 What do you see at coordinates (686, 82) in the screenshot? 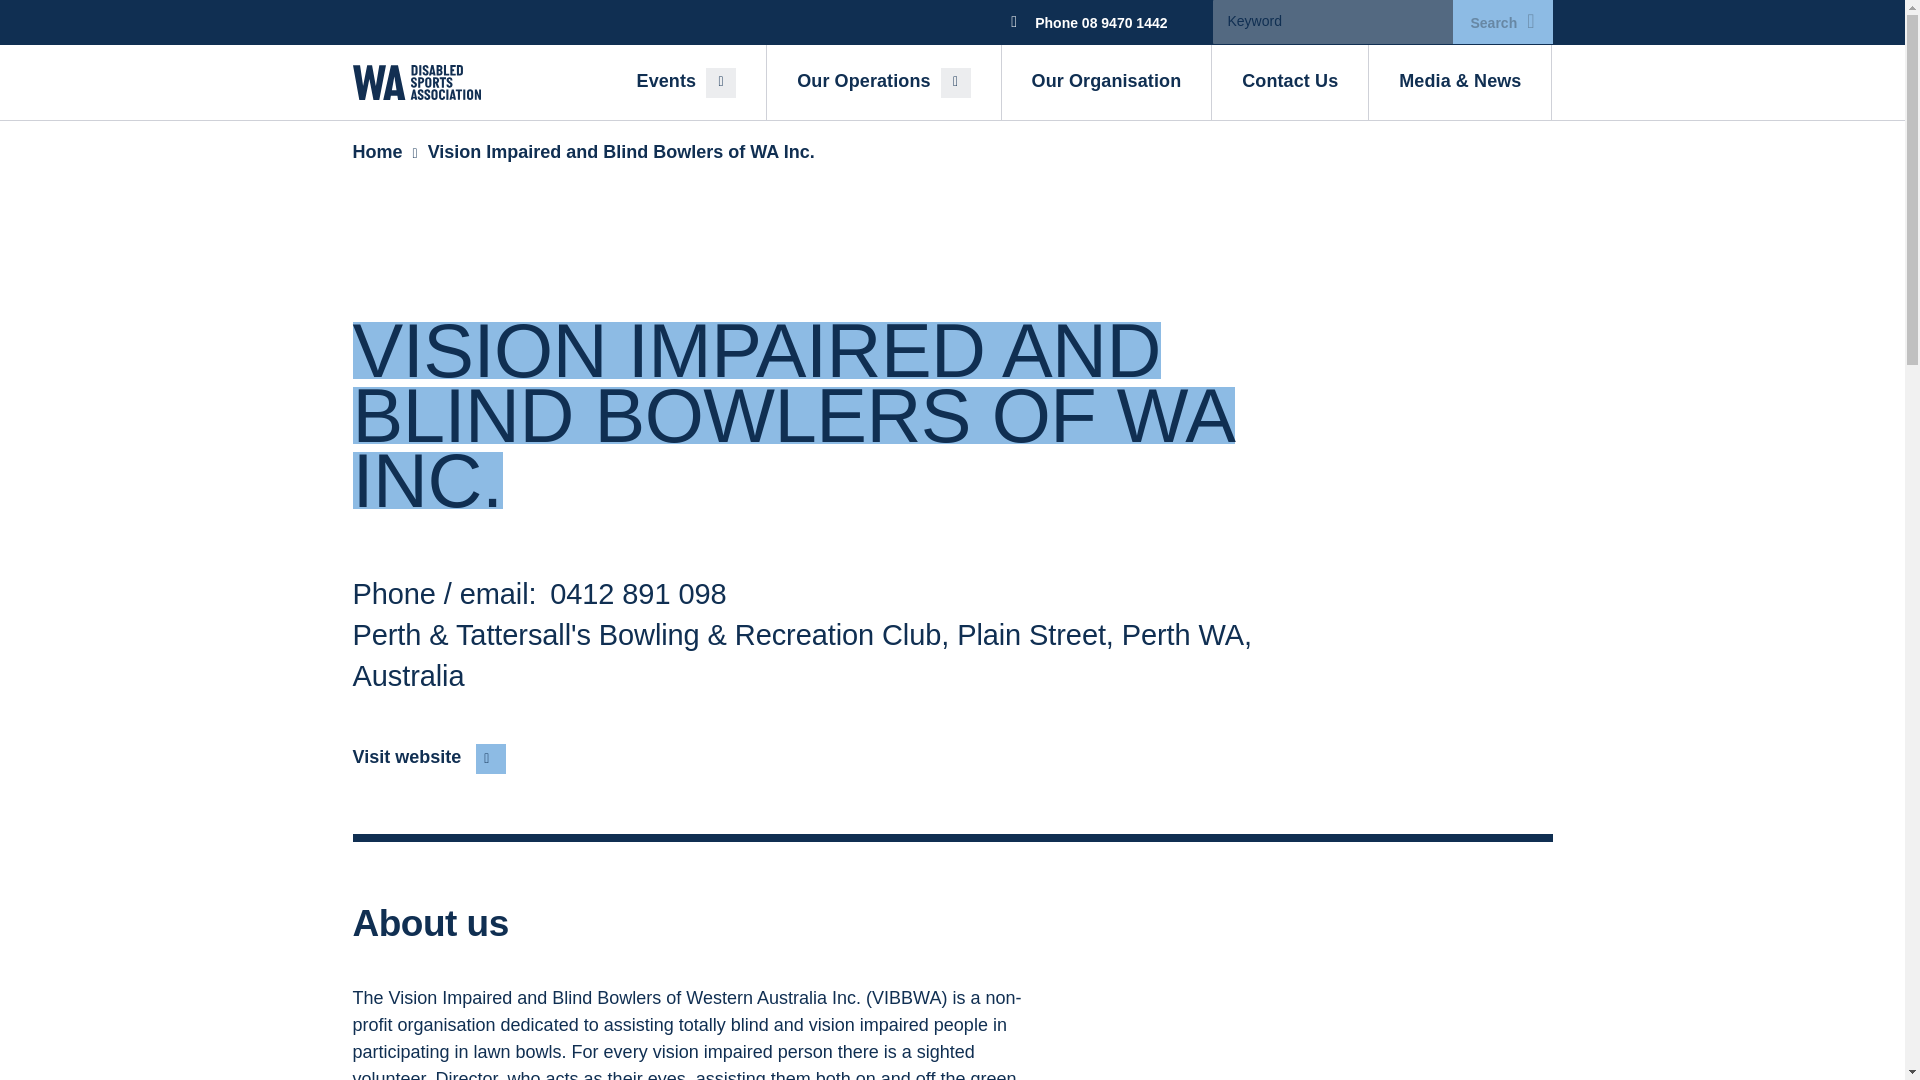
I see `Events` at bounding box center [686, 82].